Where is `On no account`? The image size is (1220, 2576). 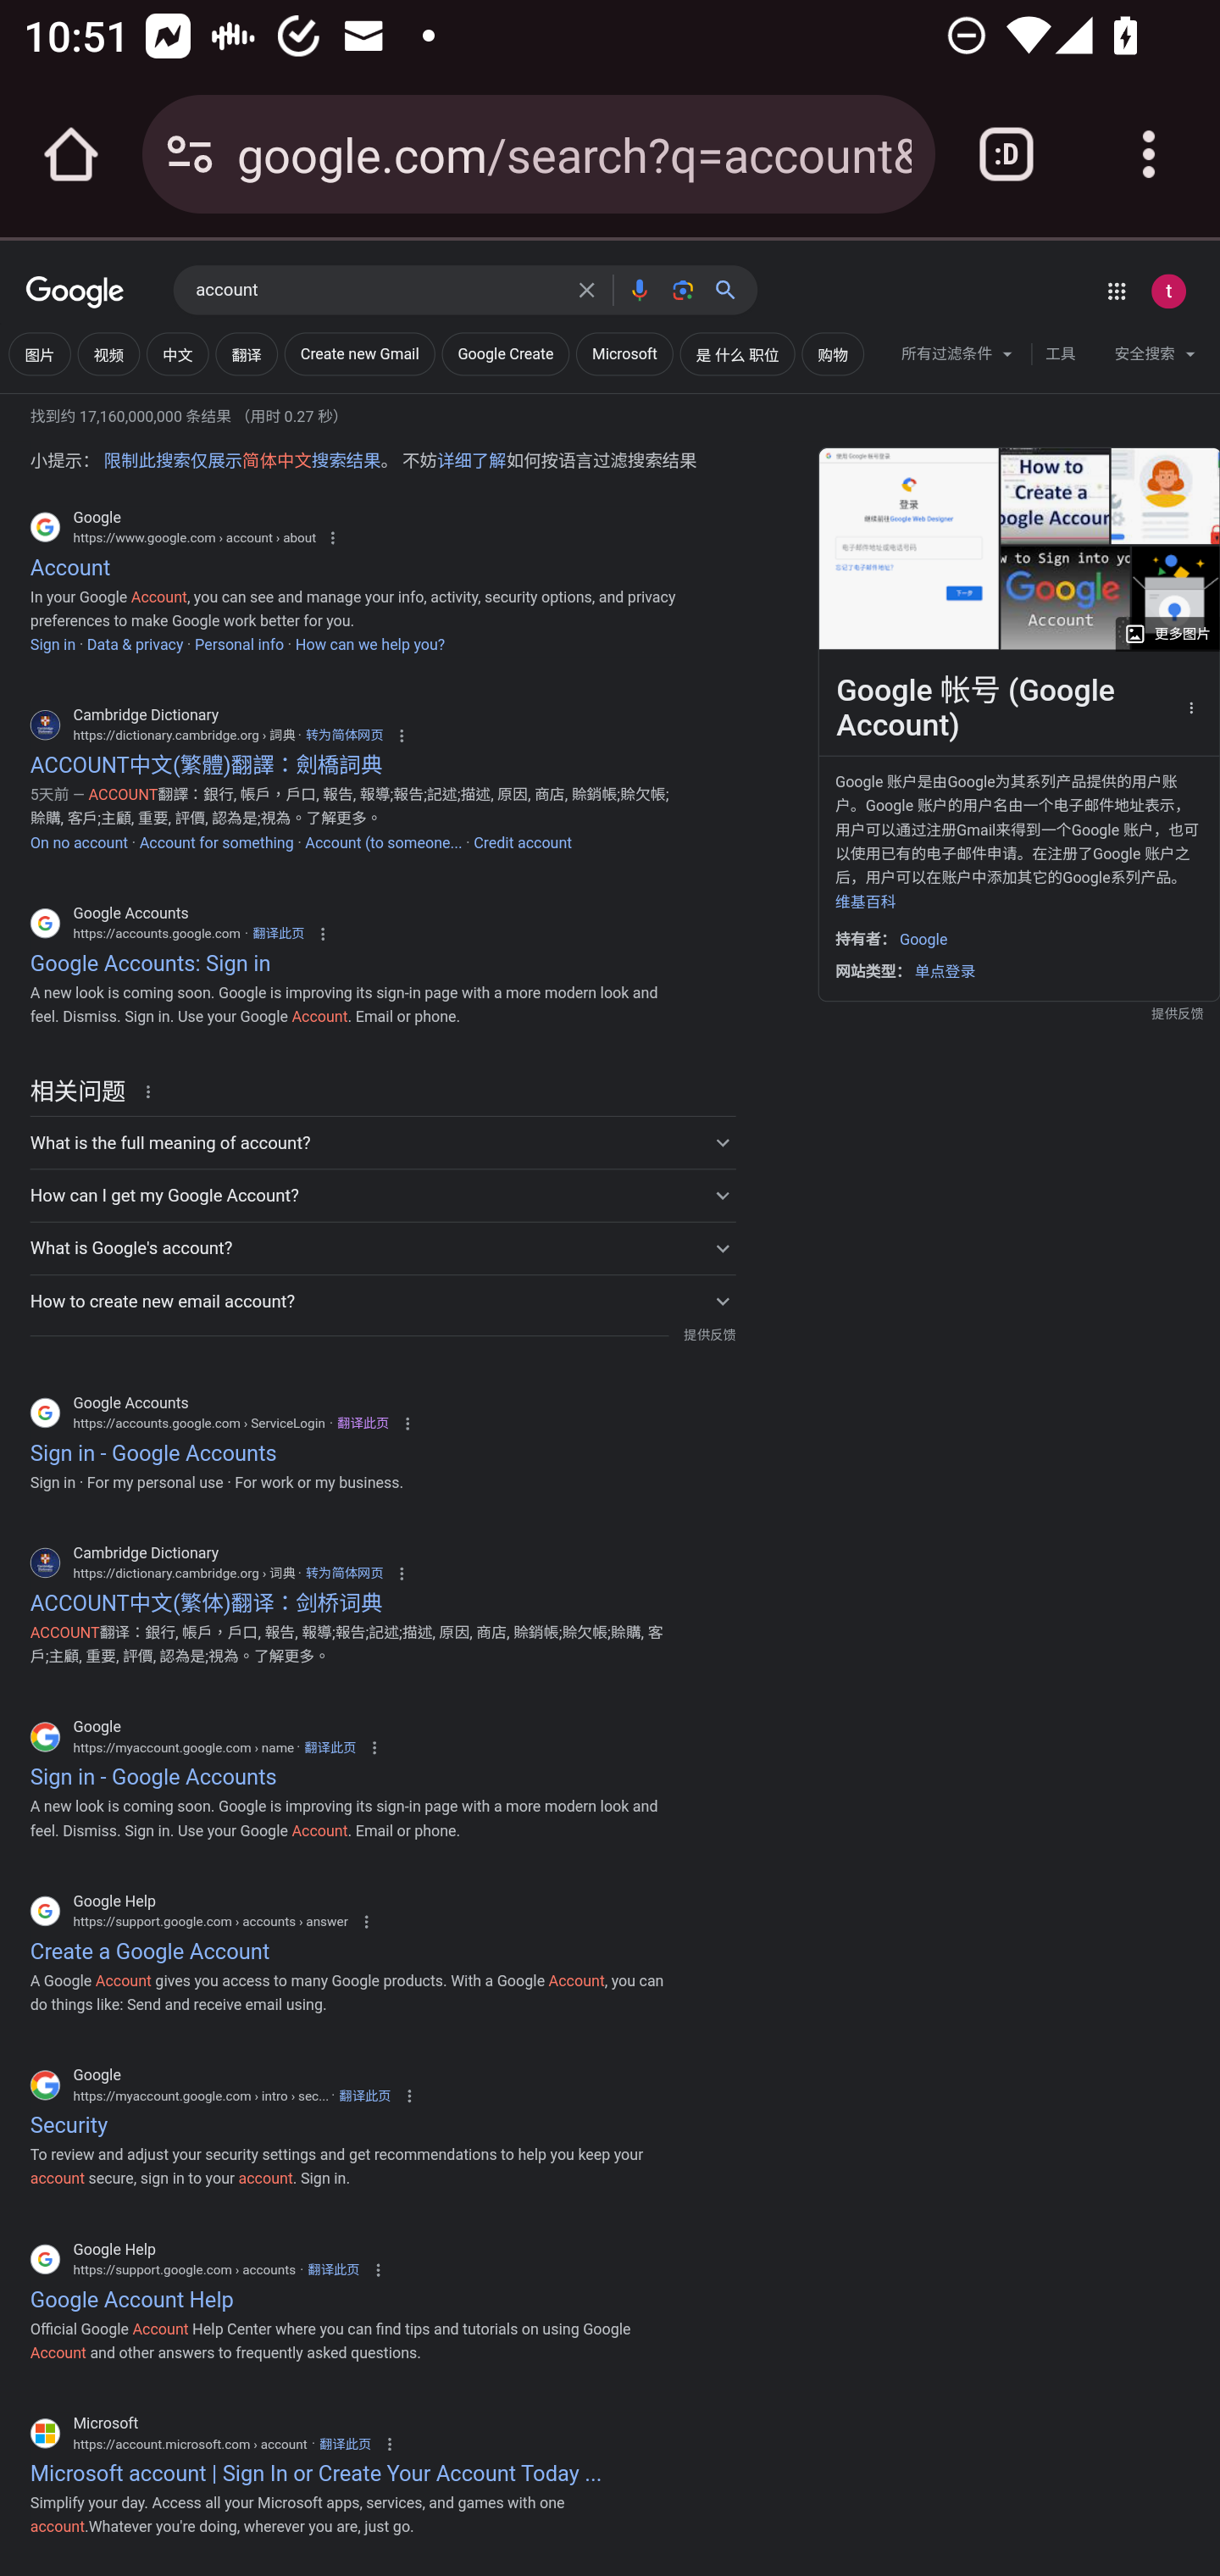
On no account is located at coordinates (79, 842).